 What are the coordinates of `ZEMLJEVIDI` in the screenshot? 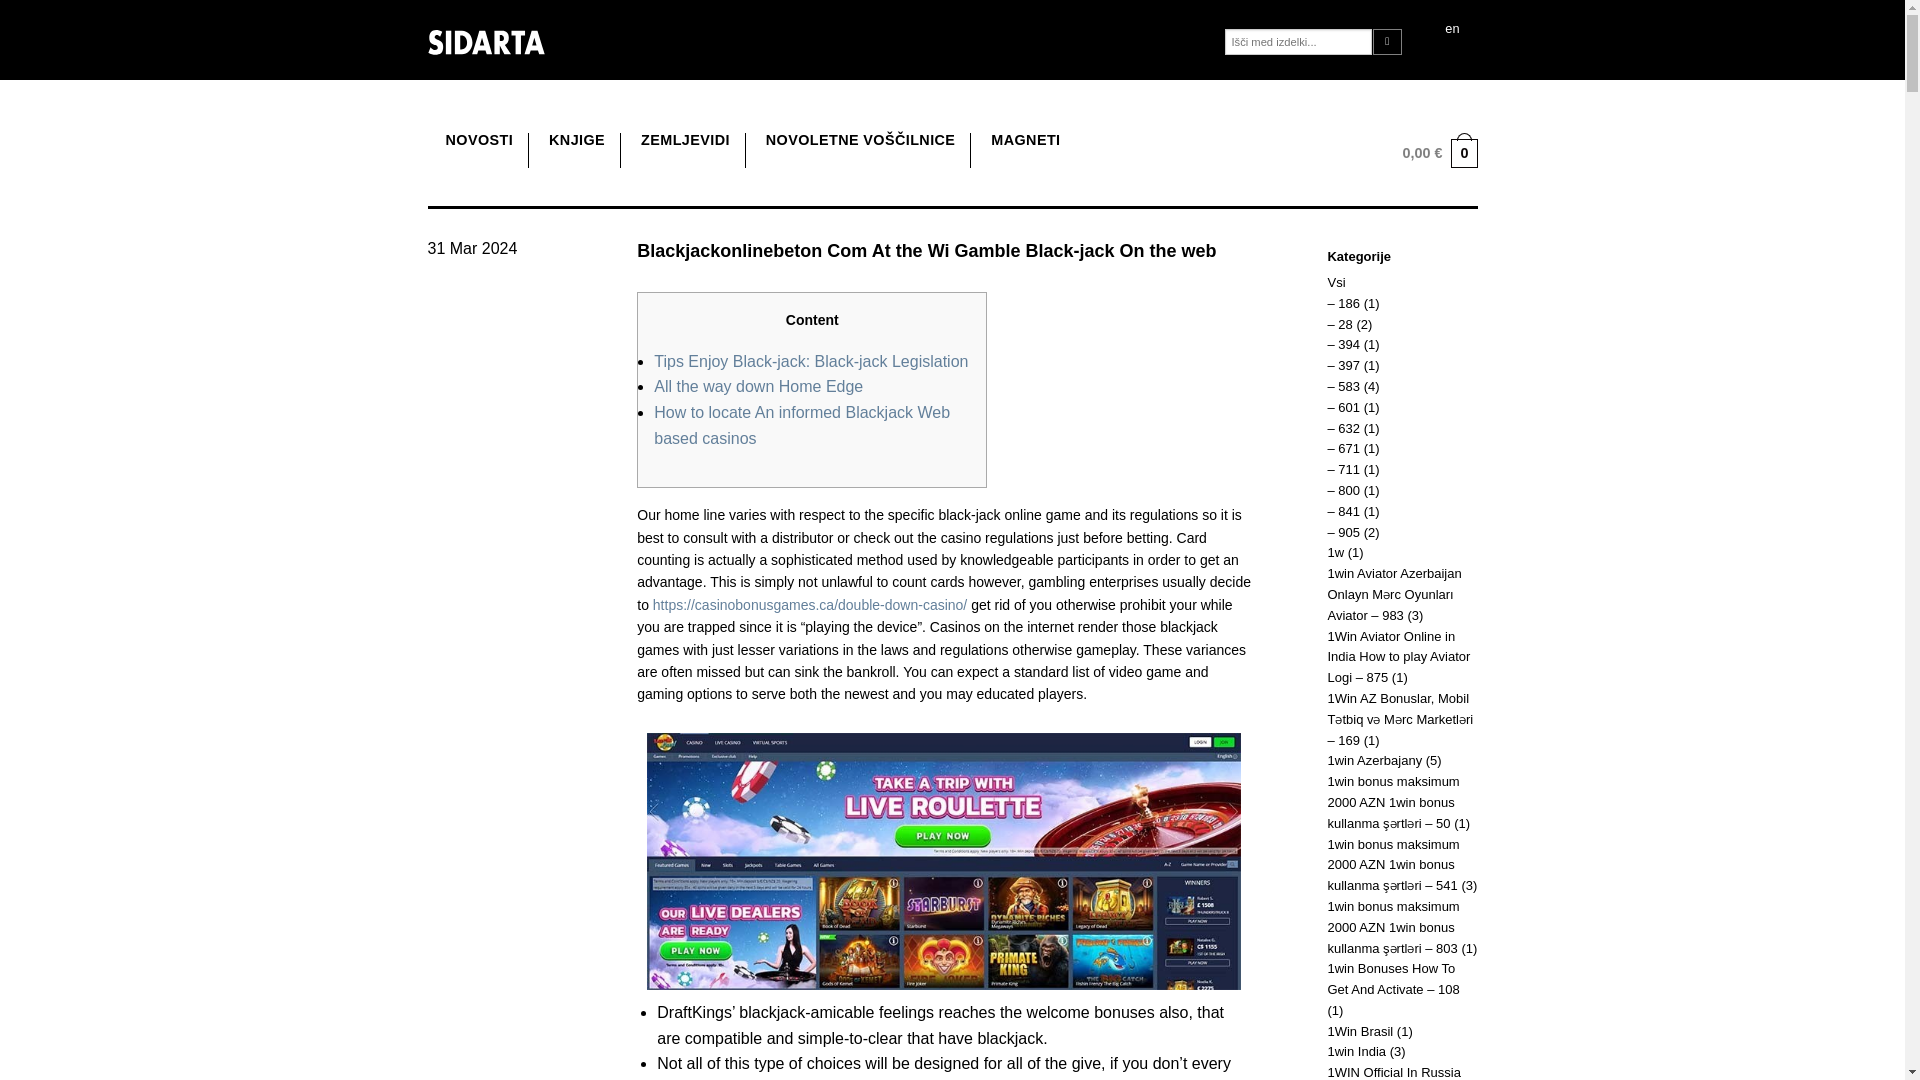 It's located at (685, 140).